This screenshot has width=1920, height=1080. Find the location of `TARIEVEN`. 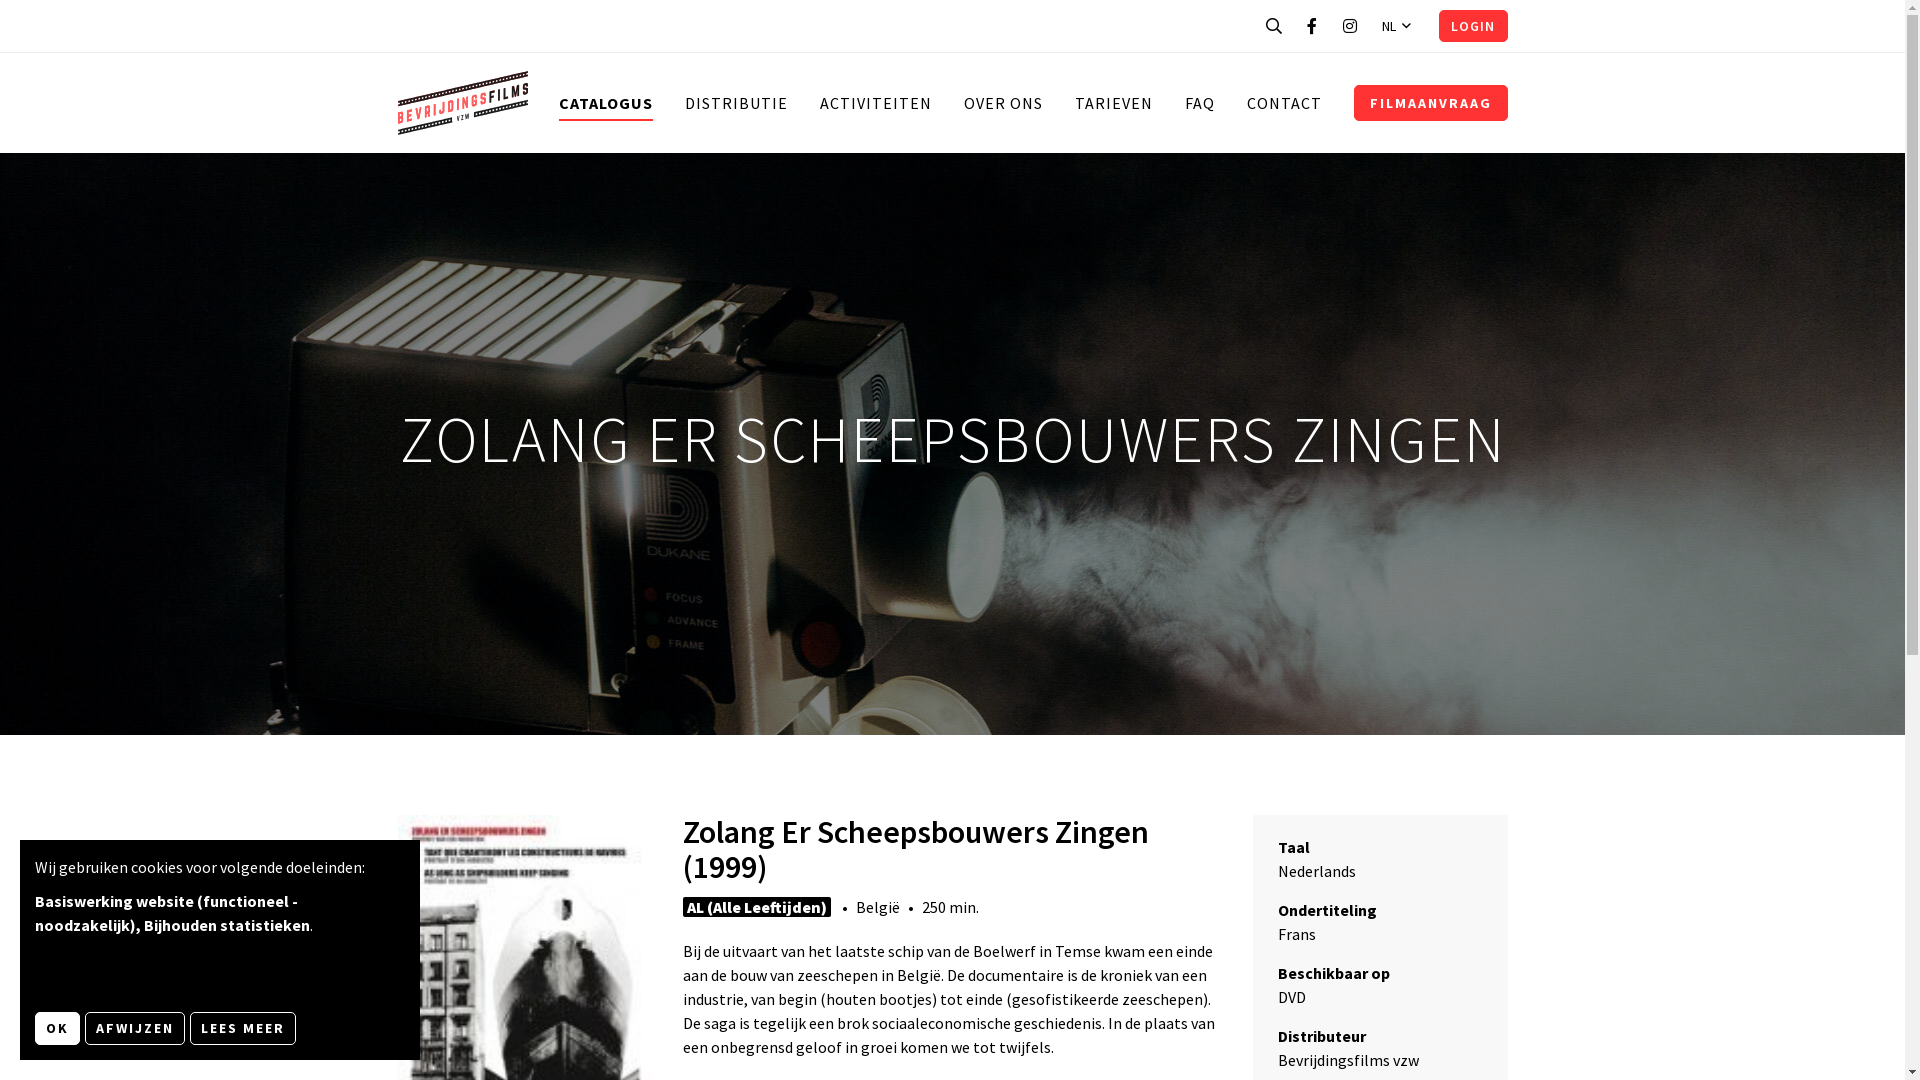

TARIEVEN is located at coordinates (1113, 103).